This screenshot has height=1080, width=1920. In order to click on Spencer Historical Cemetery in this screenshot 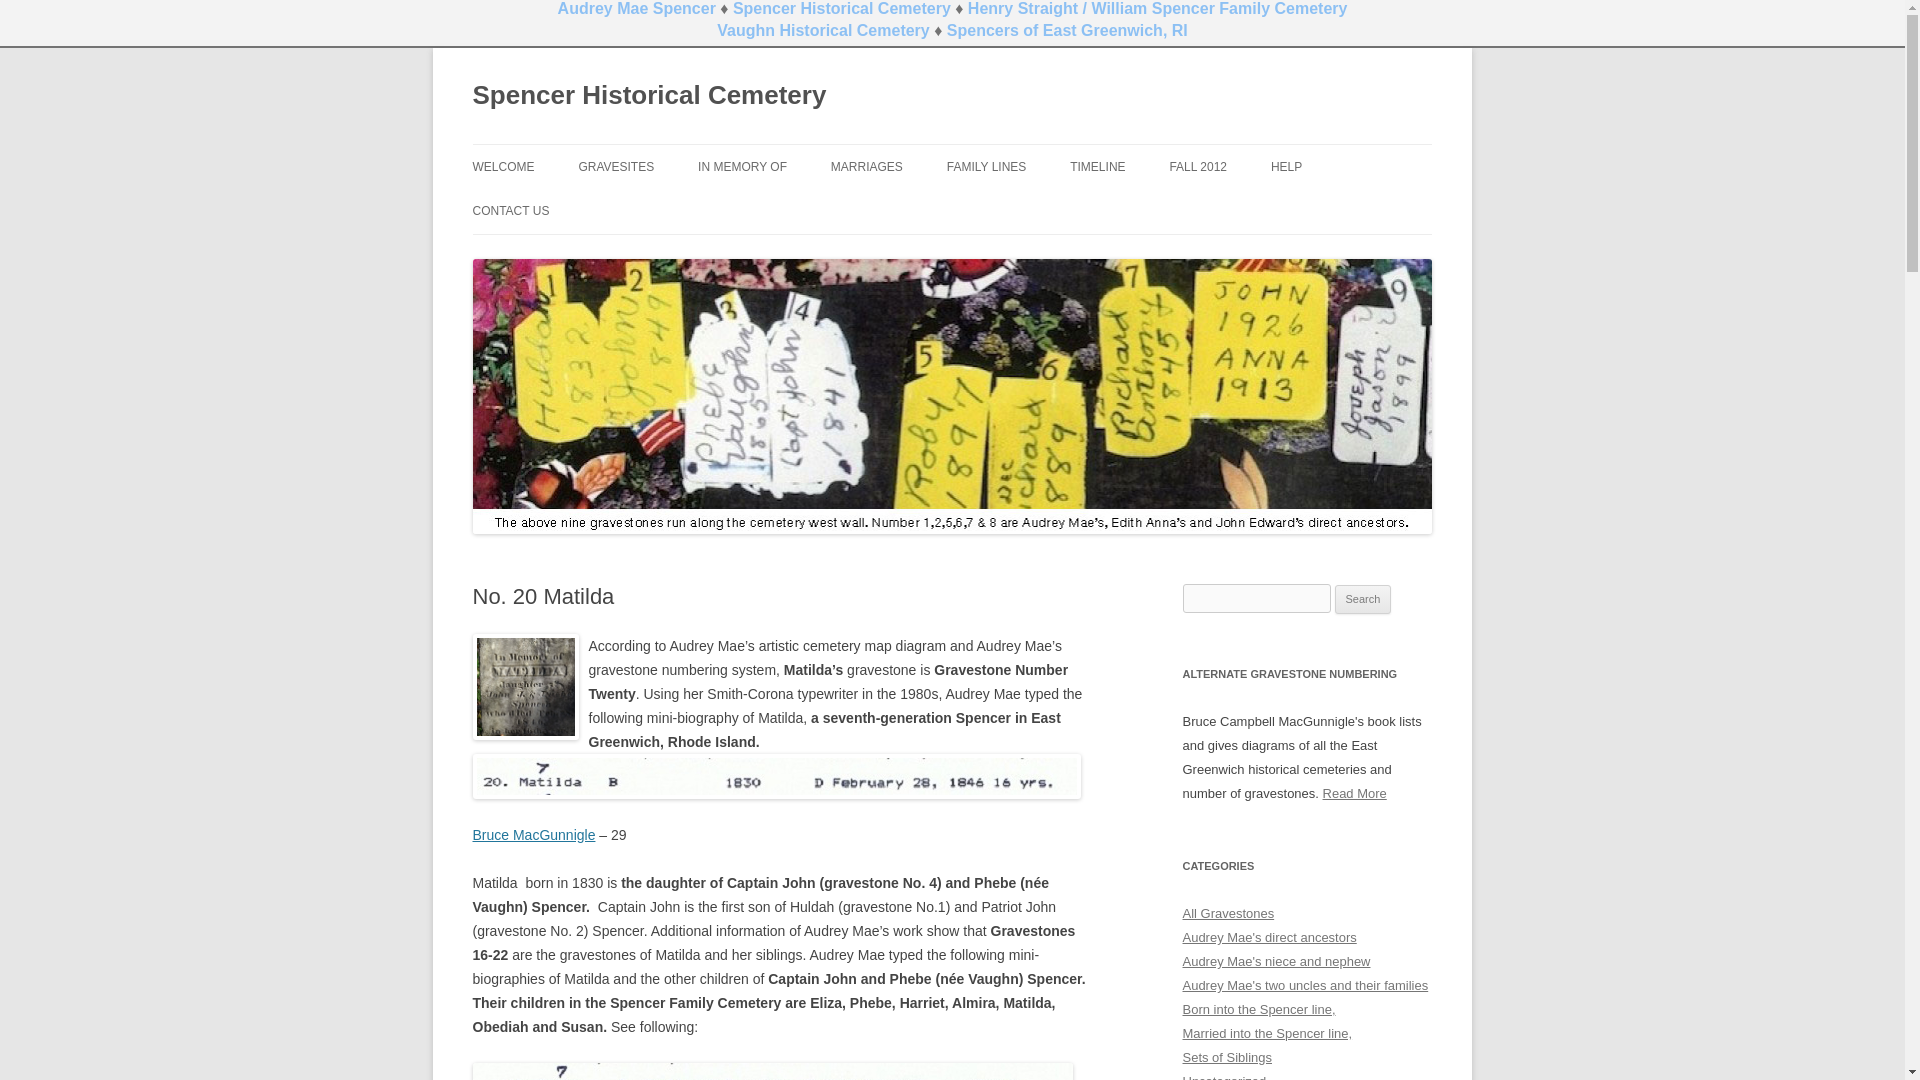, I will do `click(648, 96)`.